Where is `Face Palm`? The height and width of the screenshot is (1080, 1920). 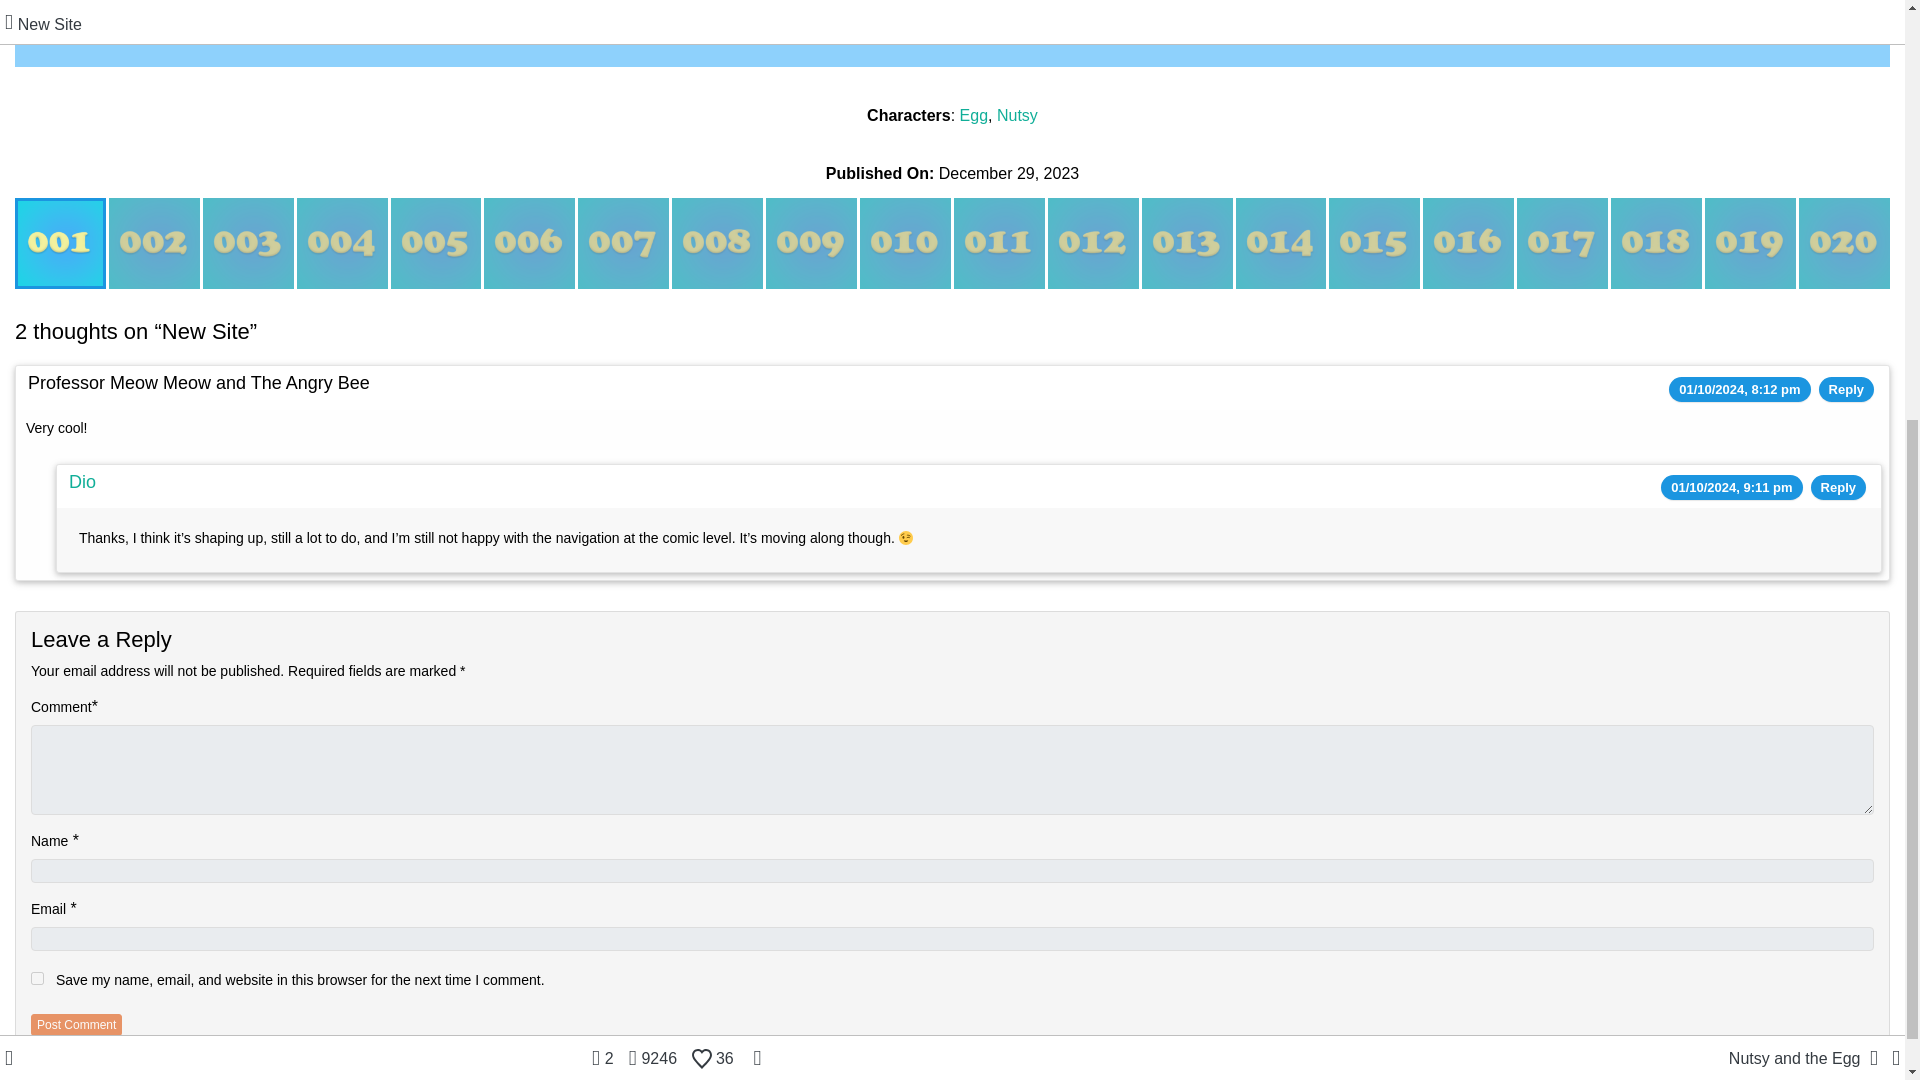 Face Palm is located at coordinates (248, 243).